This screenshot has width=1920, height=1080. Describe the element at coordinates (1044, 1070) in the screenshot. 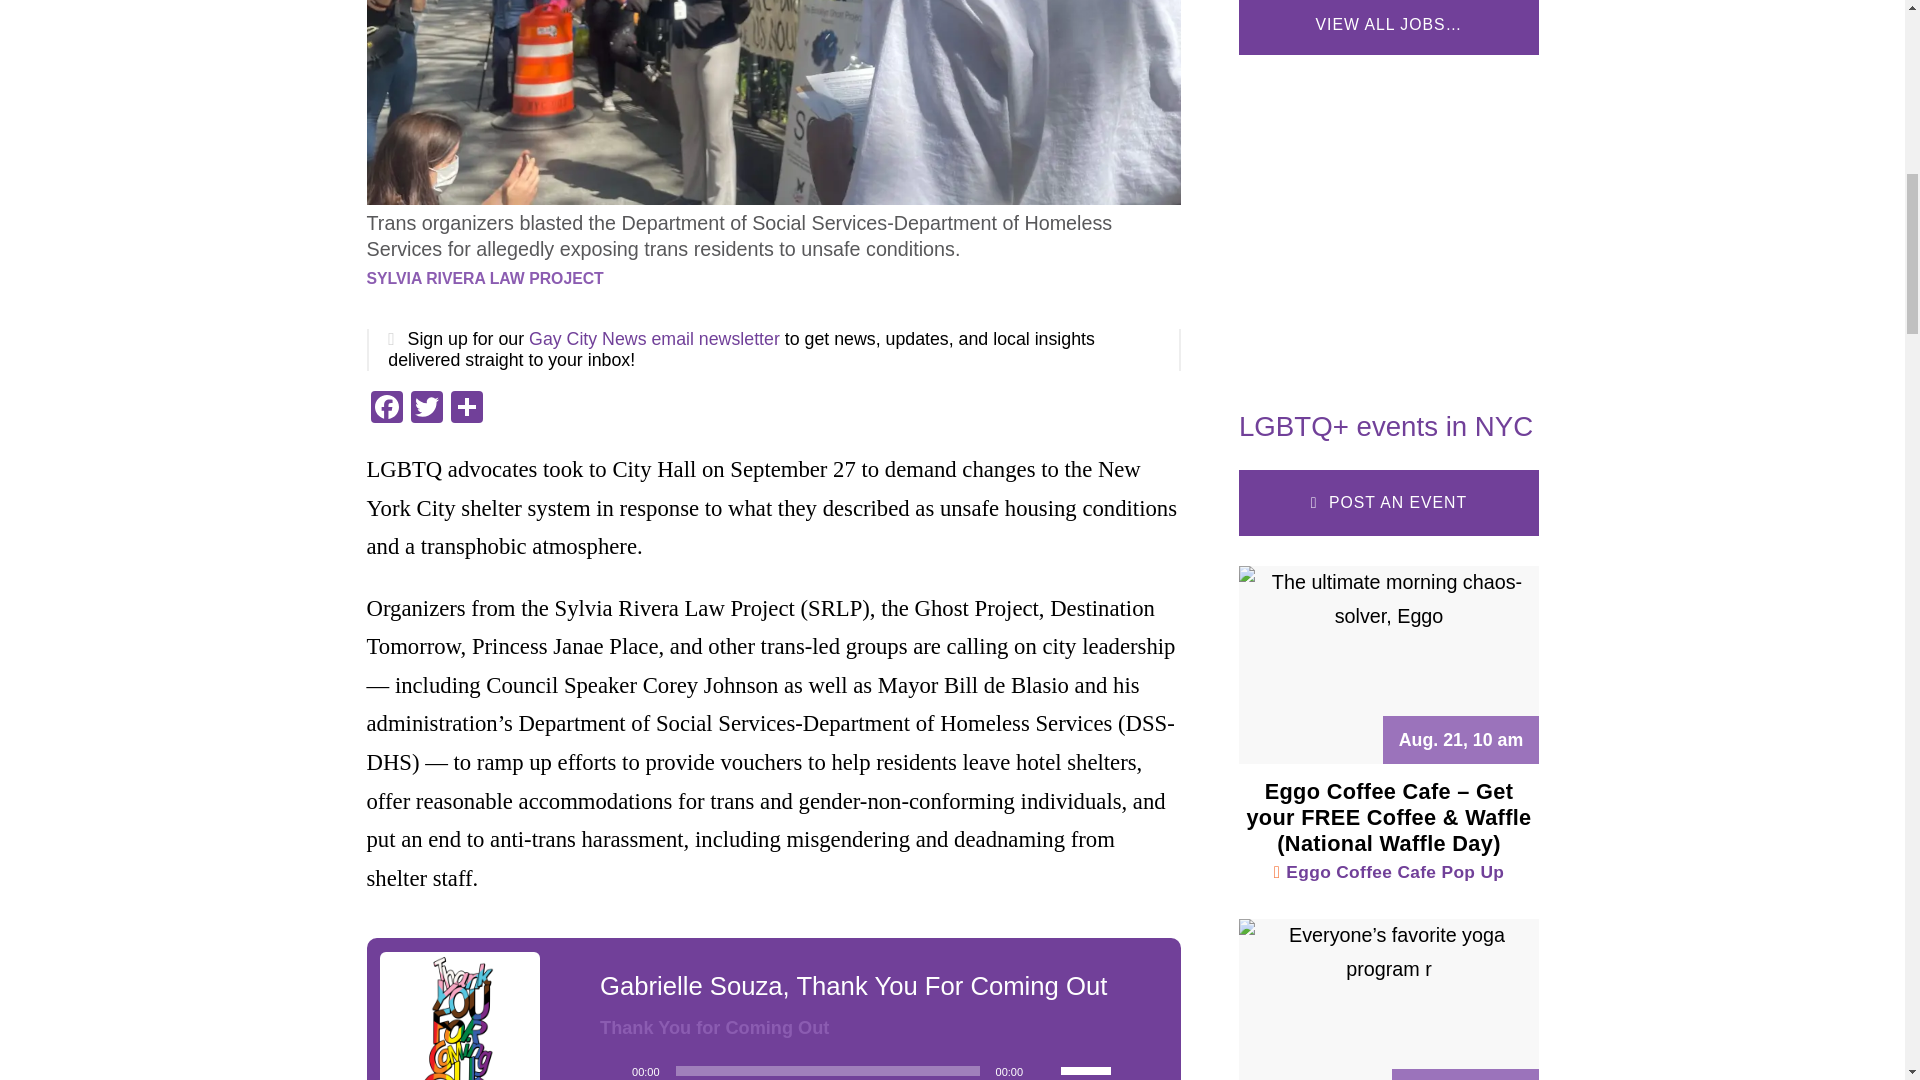

I see `Mute` at that location.